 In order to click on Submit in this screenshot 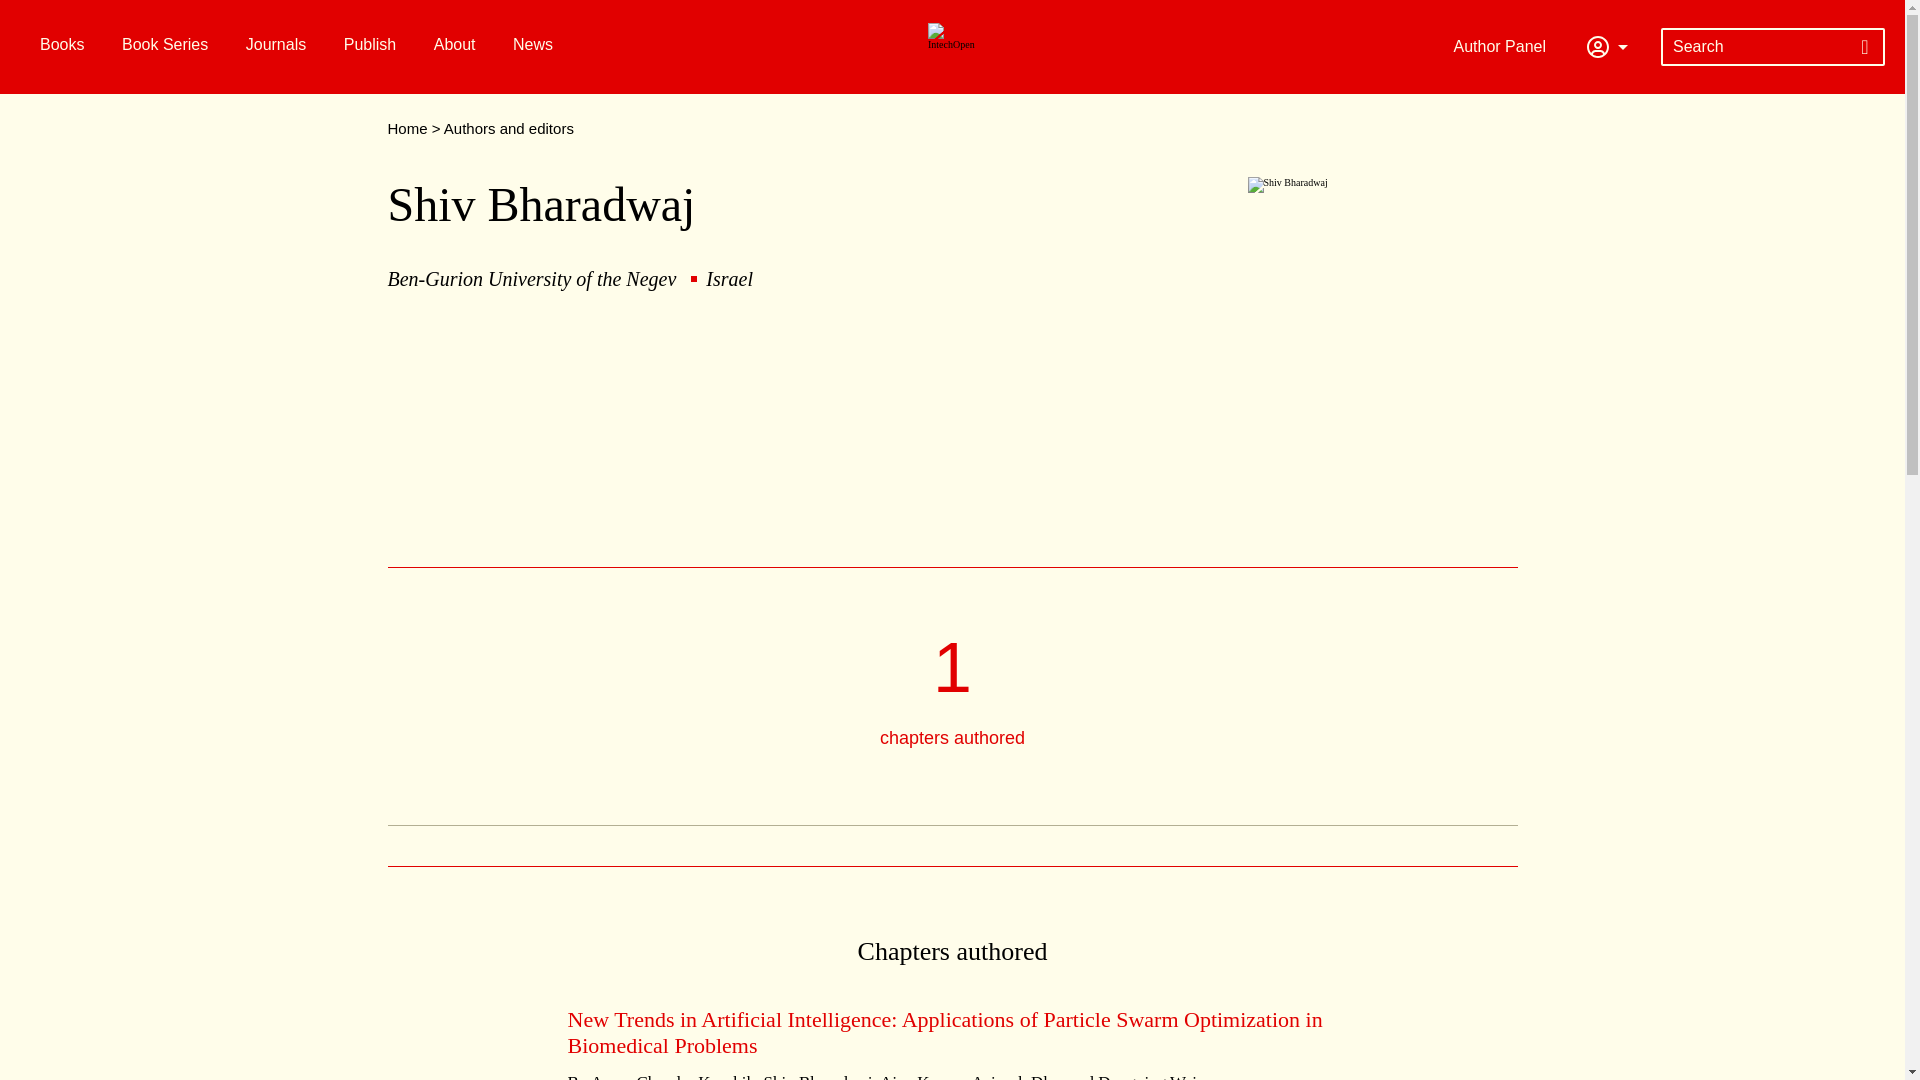, I will do `click(1865, 46)`.